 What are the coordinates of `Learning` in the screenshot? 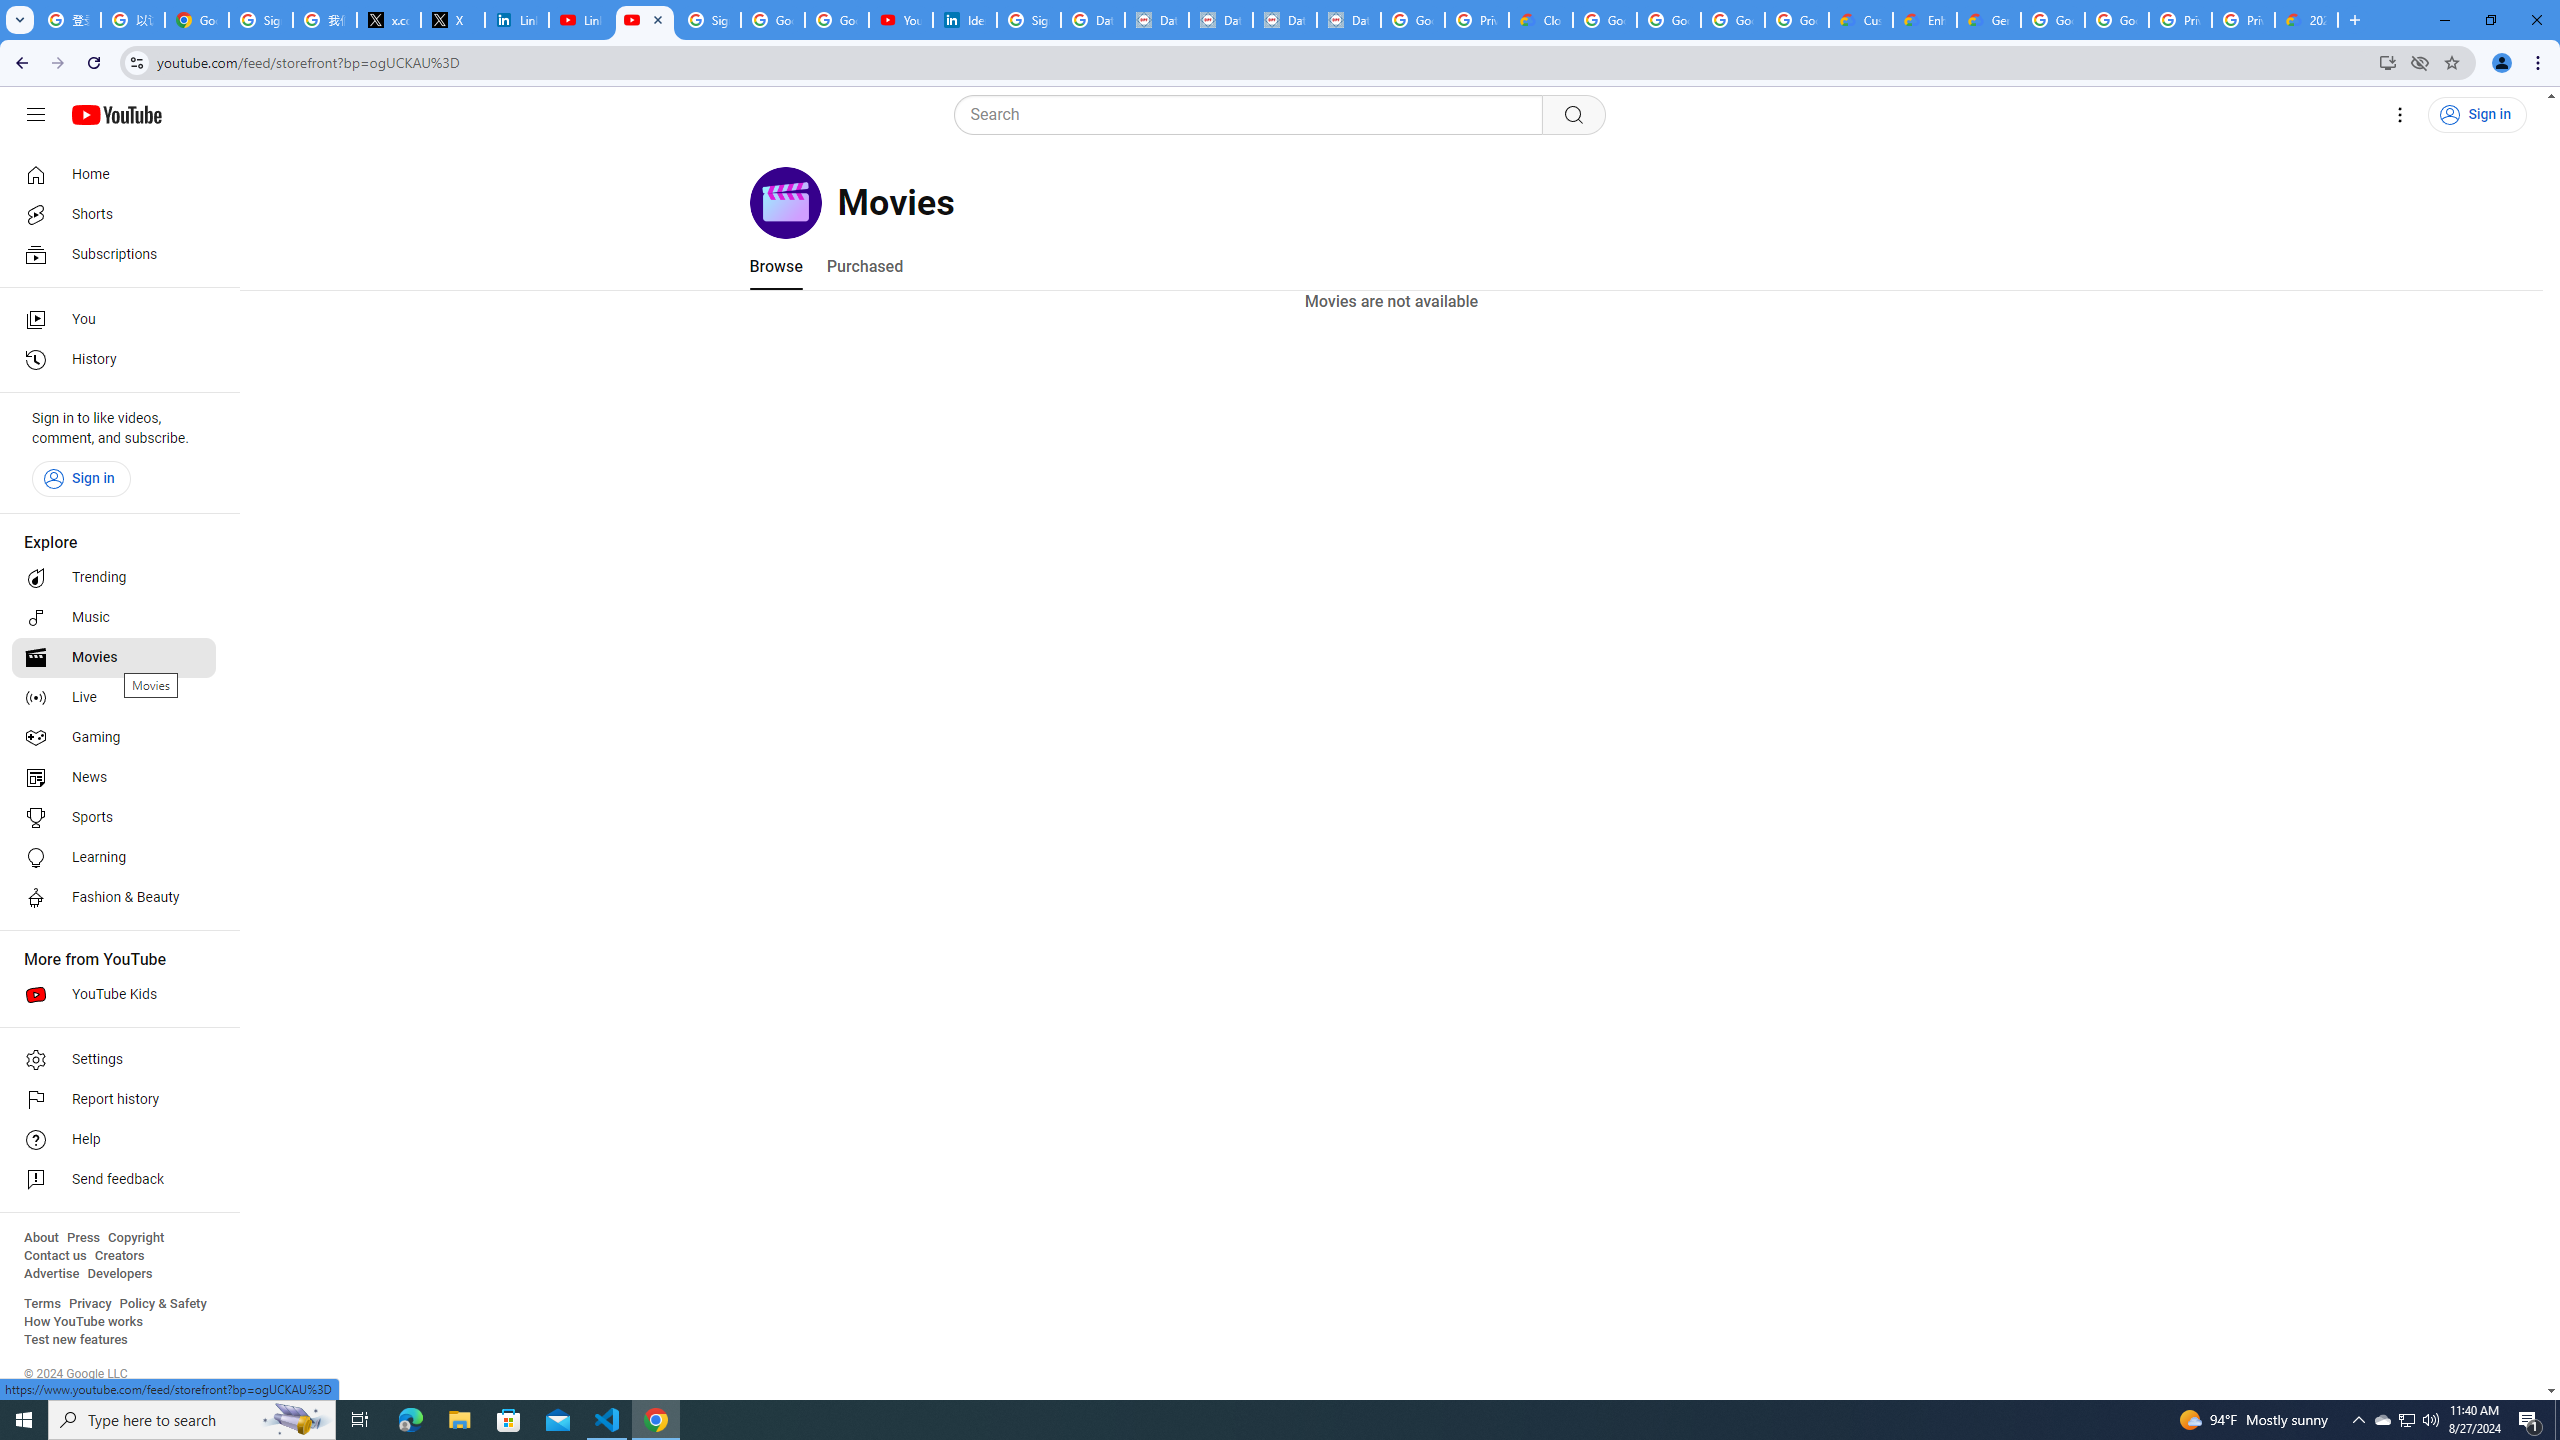 It's located at (114, 858).